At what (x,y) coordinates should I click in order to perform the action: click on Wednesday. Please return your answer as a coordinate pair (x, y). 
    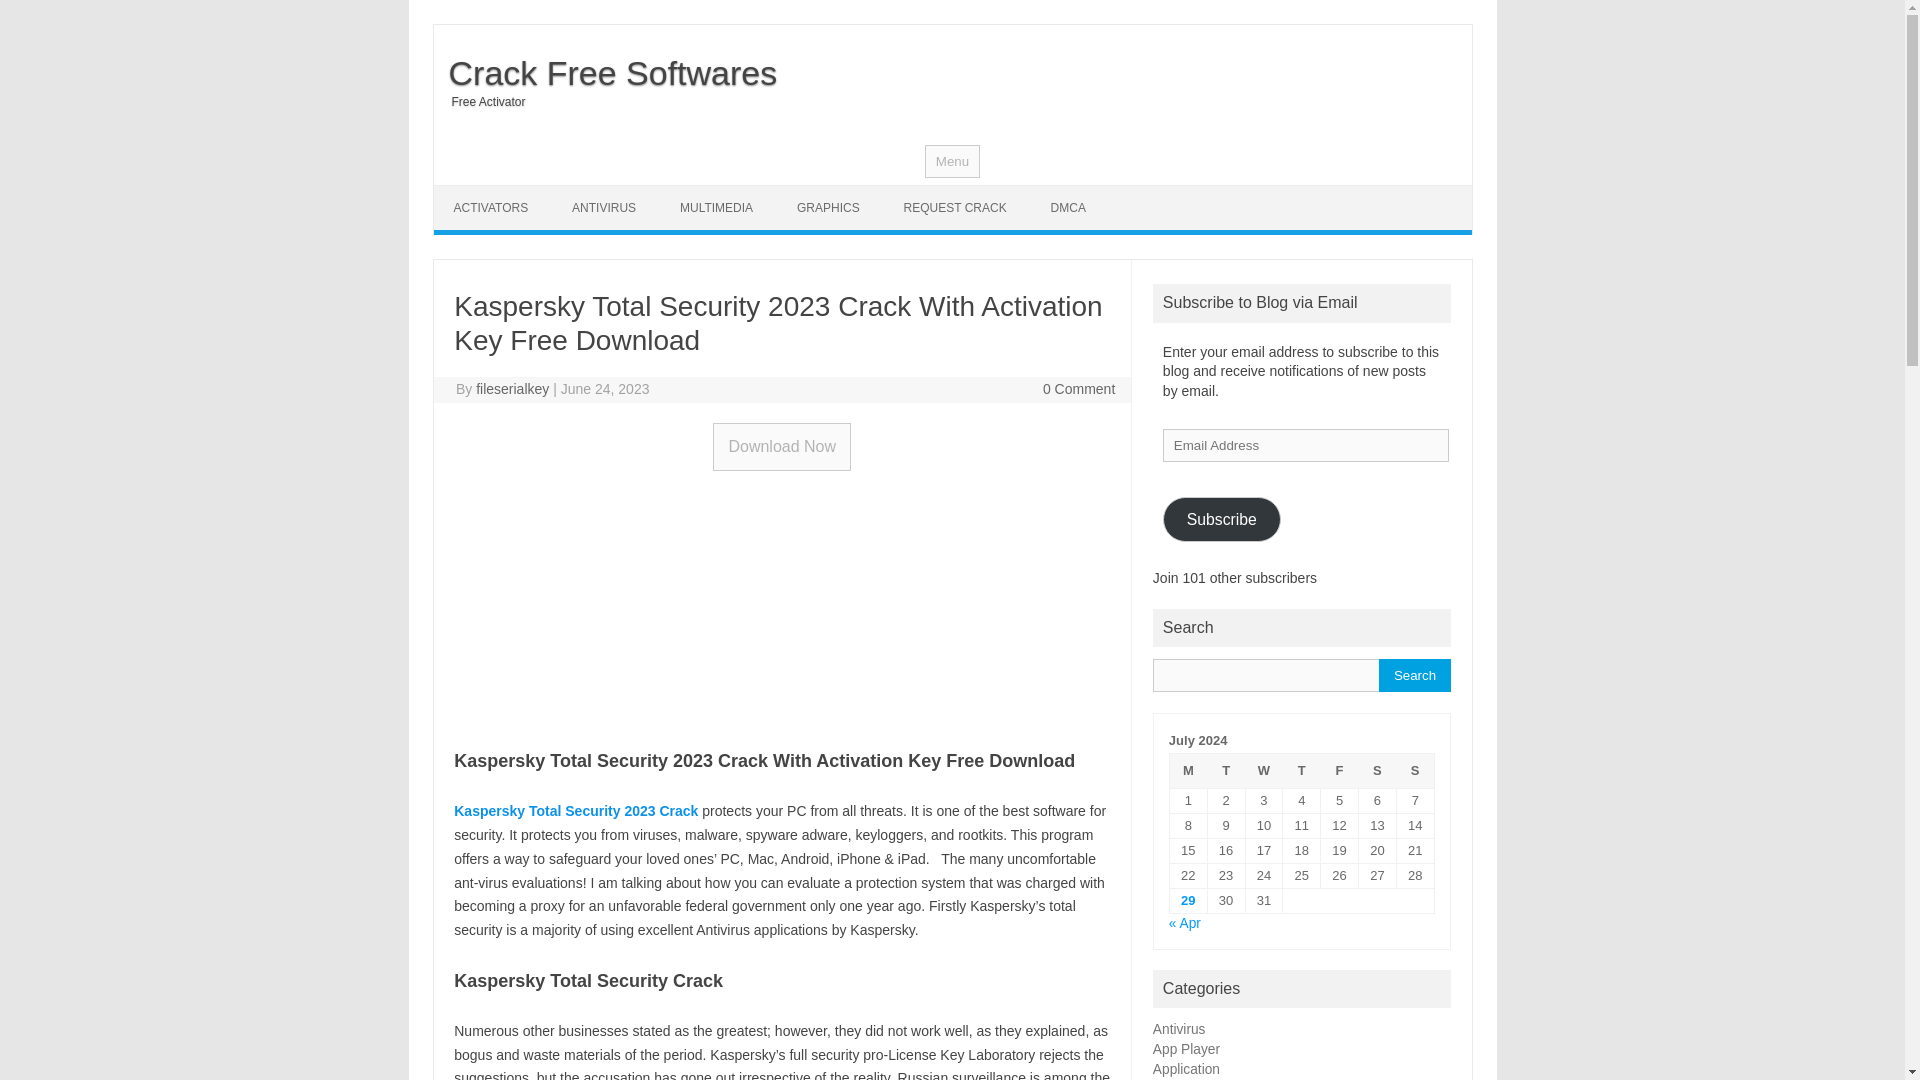
    Looking at the image, I should click on (1263, 771).